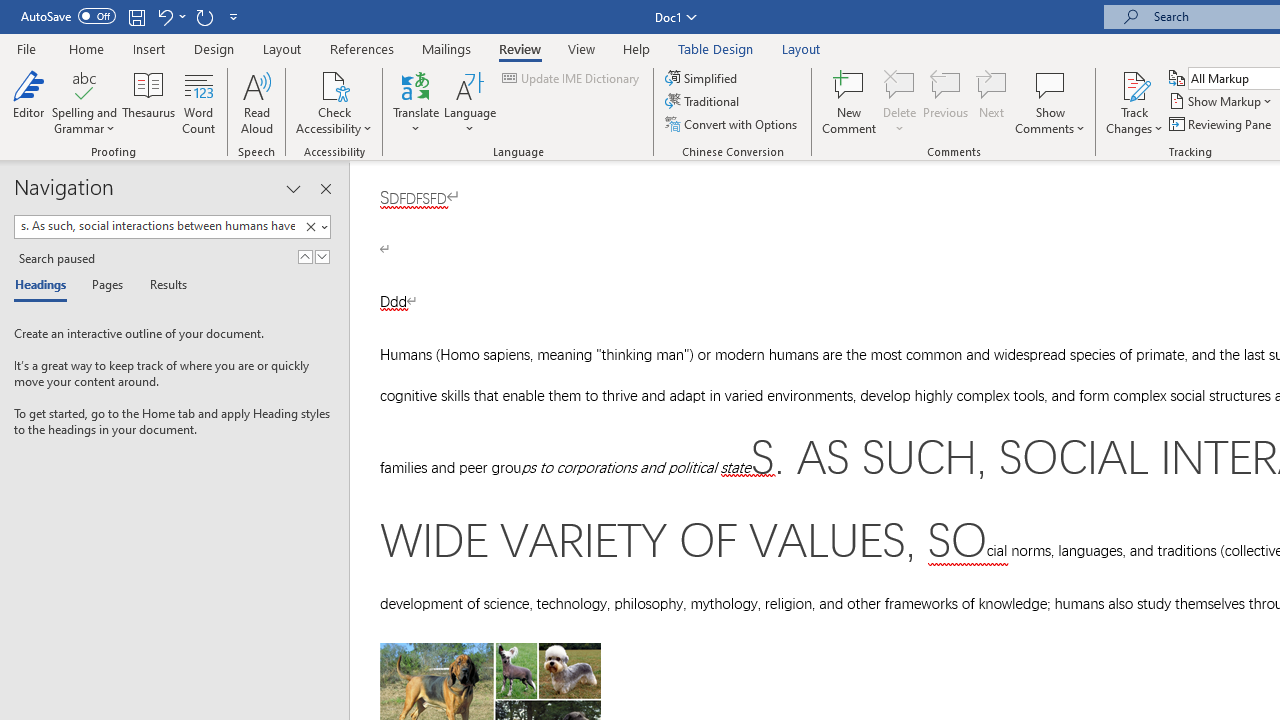  What do you see at coordinates (334, 84) in the screenshot?
I see `Check Accessibility` at bounding box center [334, 84].